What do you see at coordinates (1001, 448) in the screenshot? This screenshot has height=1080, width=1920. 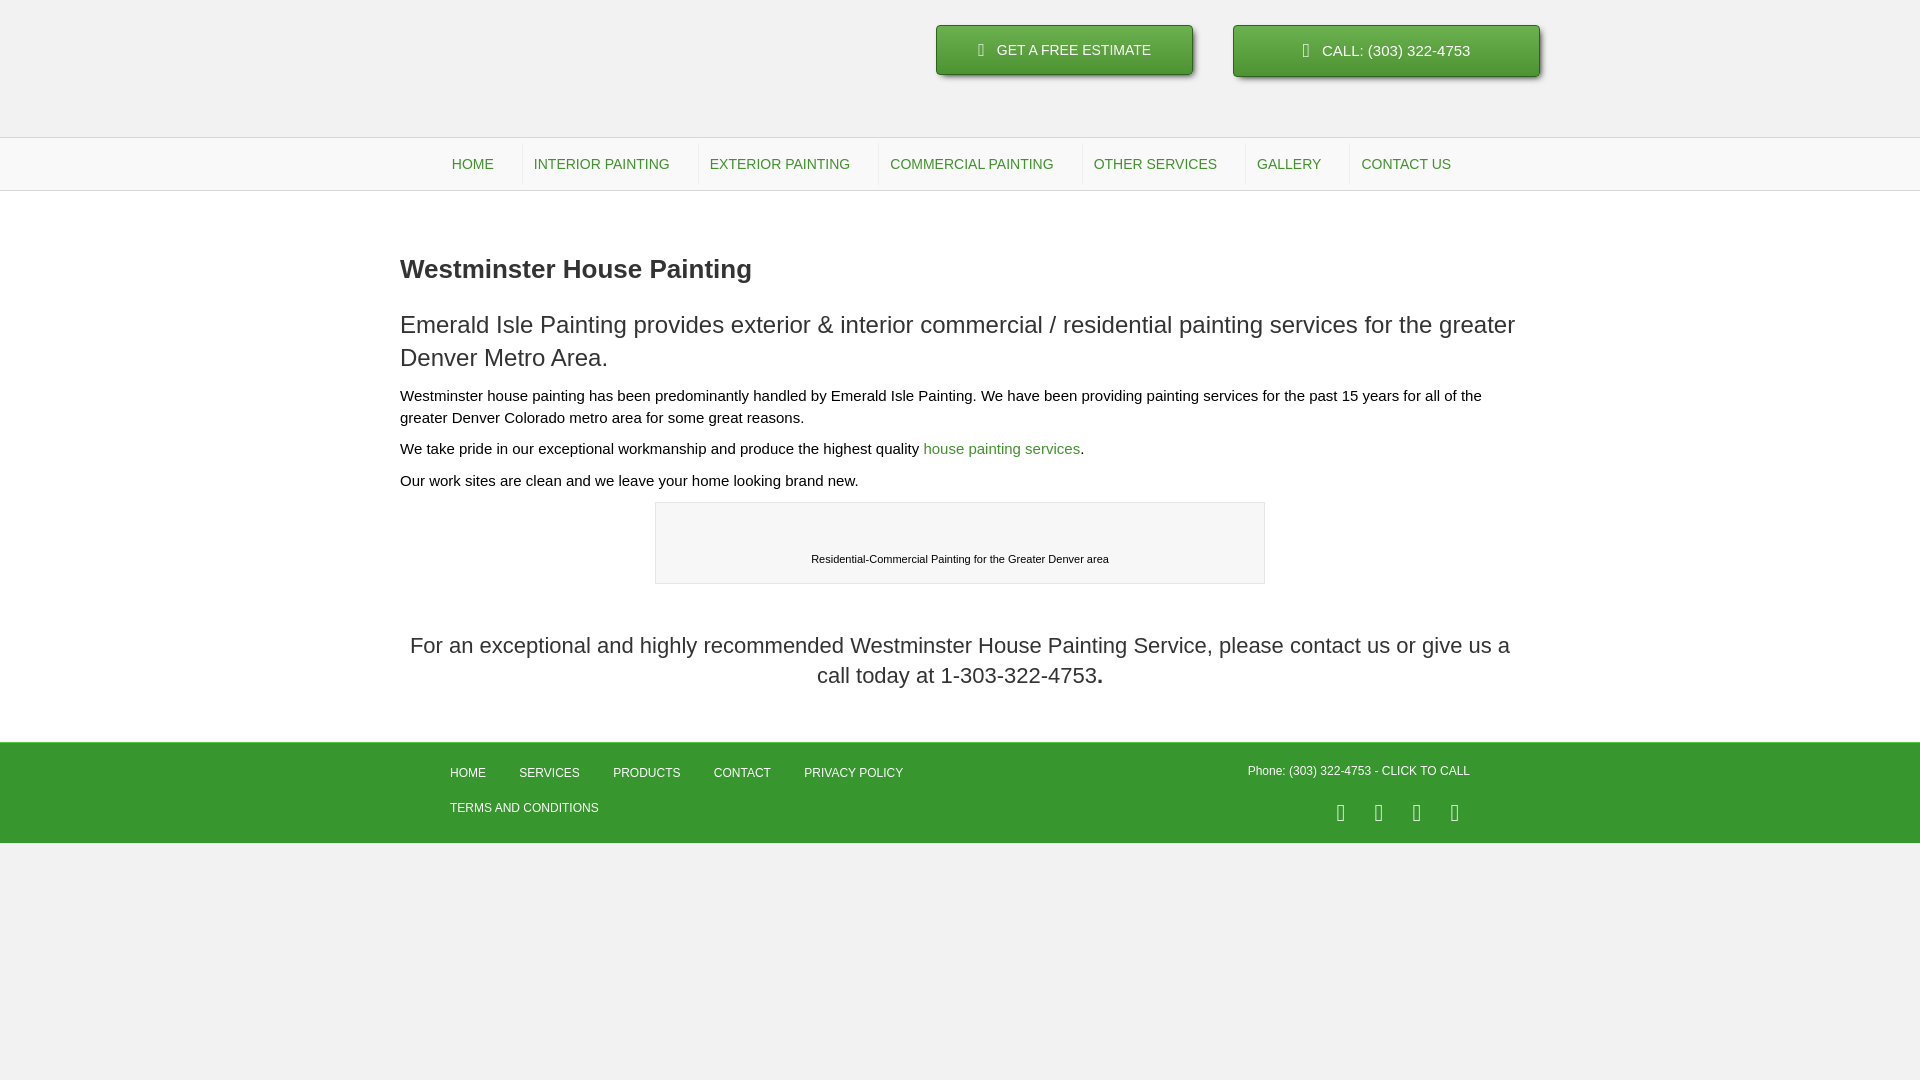 I see `SERVICES` at bounding box center [1001, 448].